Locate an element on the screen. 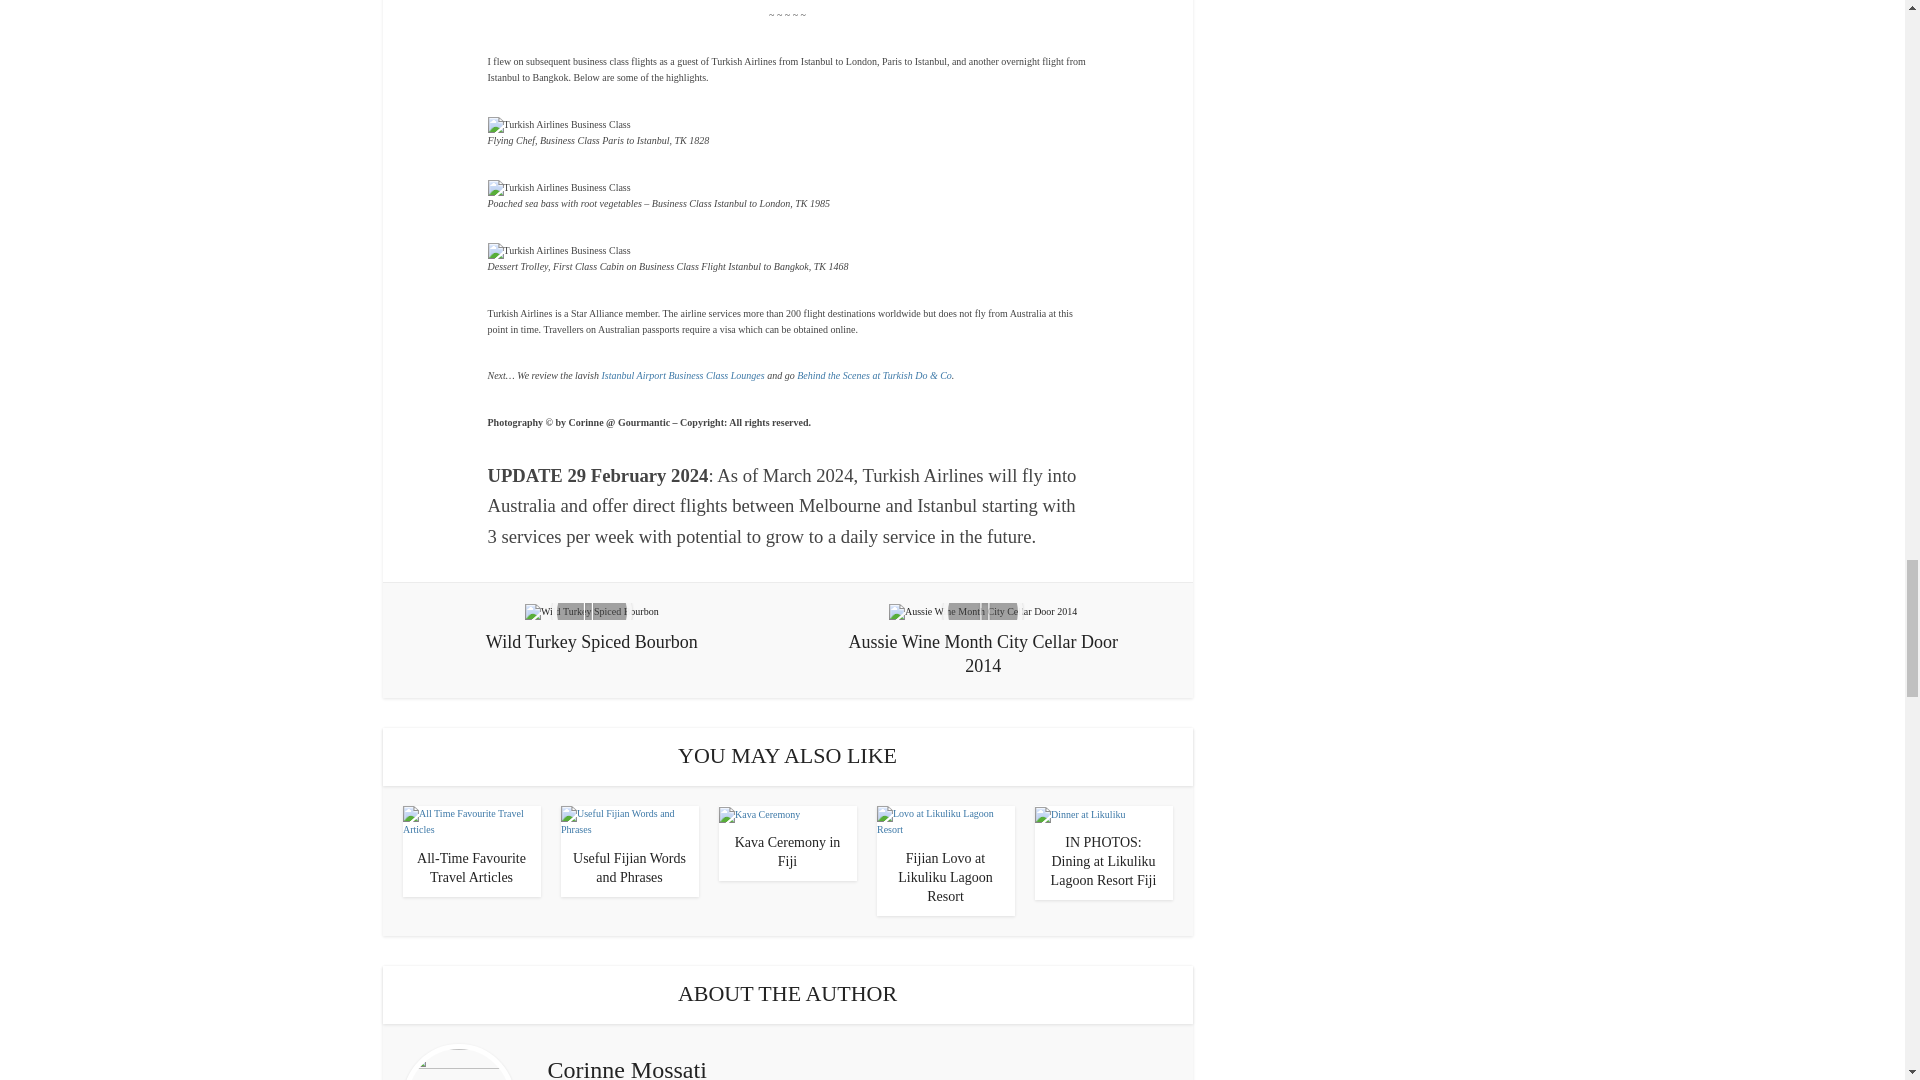 This screenshot has width=1920, height=1080. Kava Ceremony in Fiji is located at coordinates (758, 812).